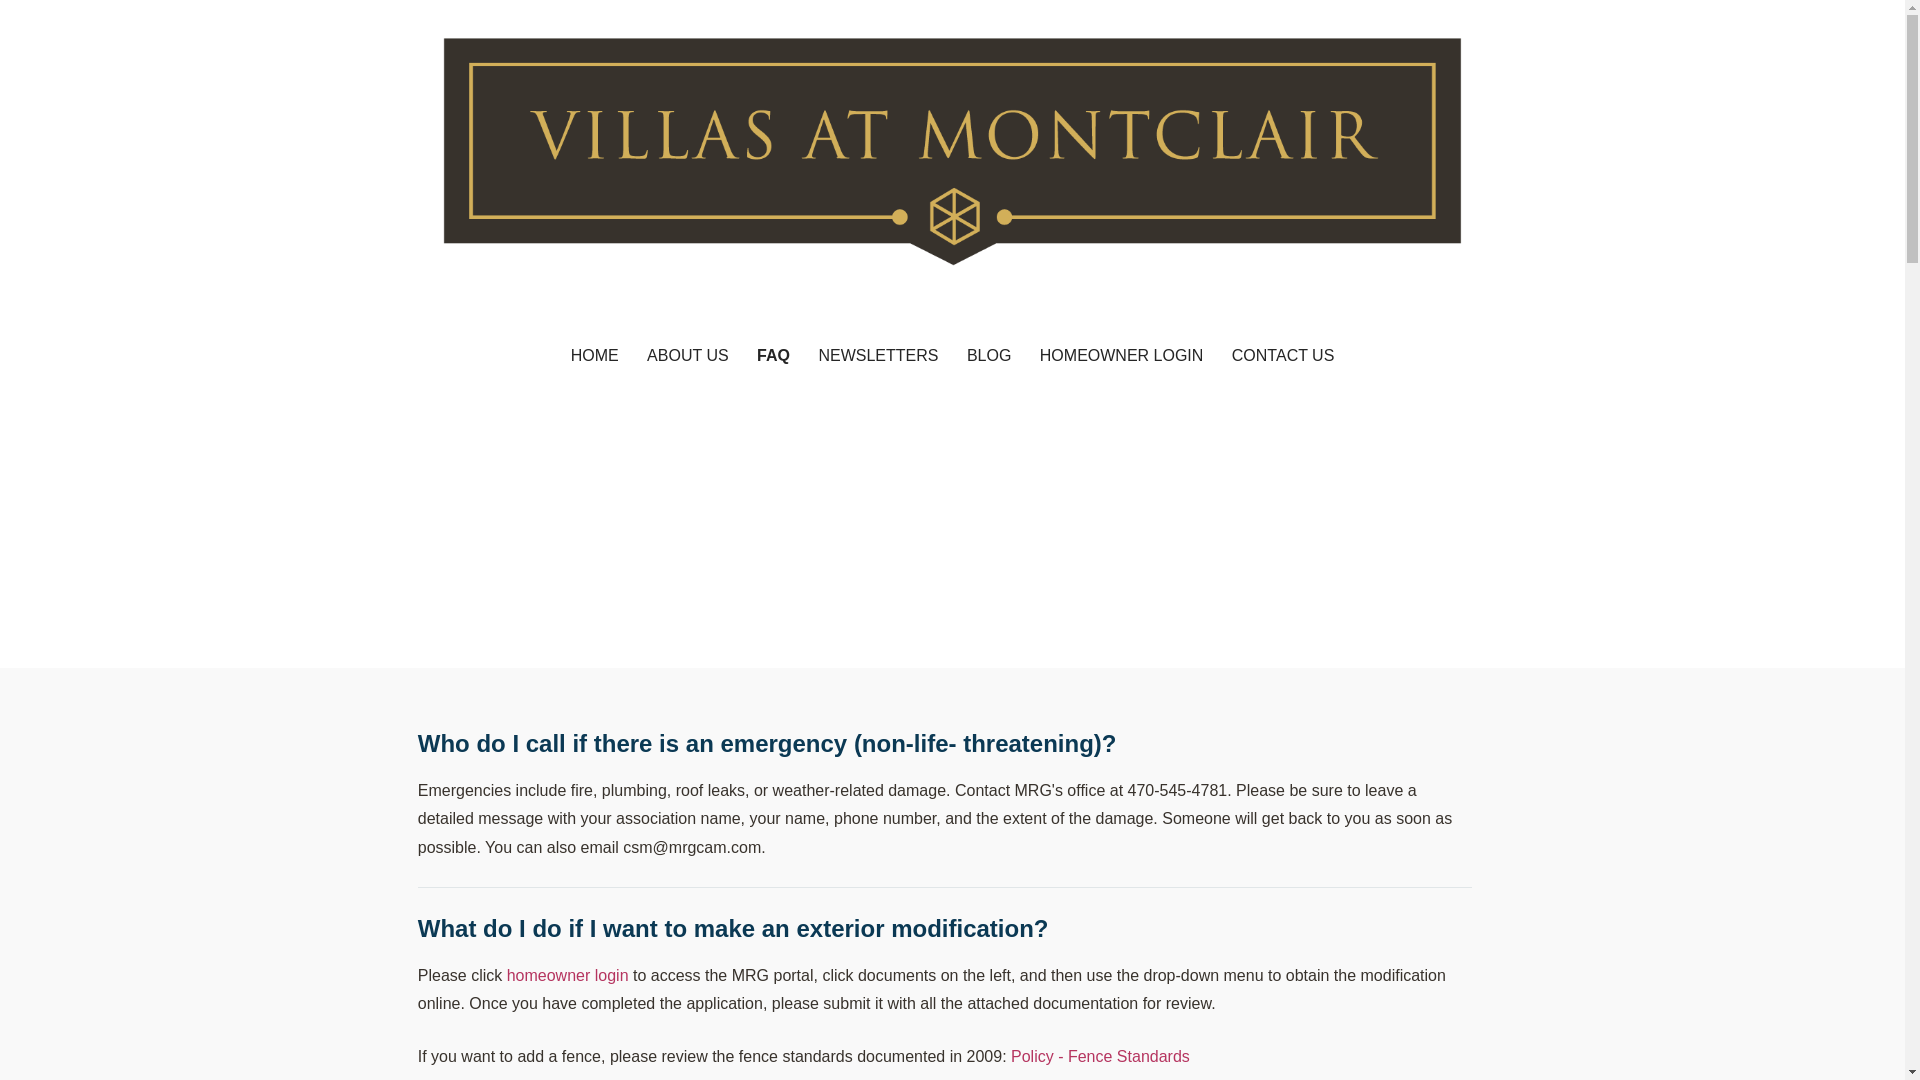 The width and height of the screenshot is (1920, 1080). Describe the element at coordinates (878, 356) in the screenshot. I see `NEWSLETTERS` at that location.